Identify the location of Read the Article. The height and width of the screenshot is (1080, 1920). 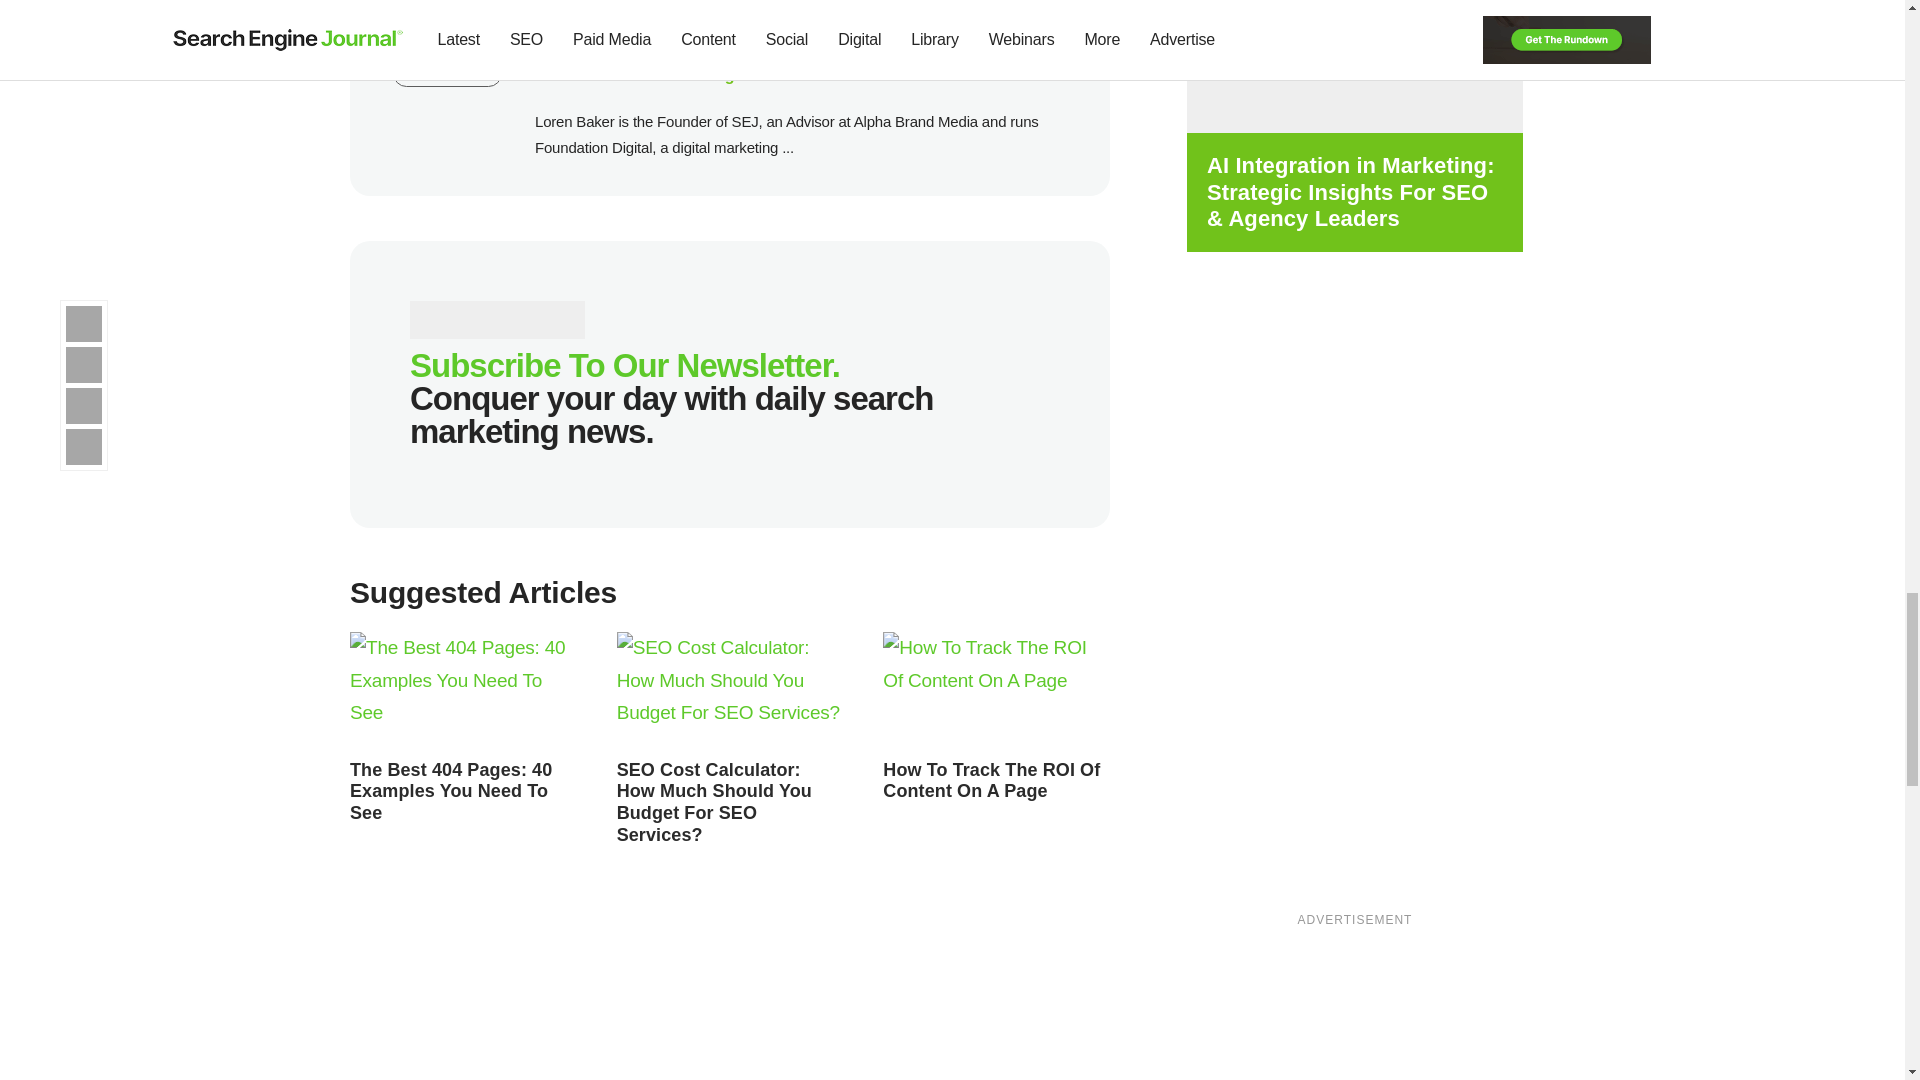
(730, 690).